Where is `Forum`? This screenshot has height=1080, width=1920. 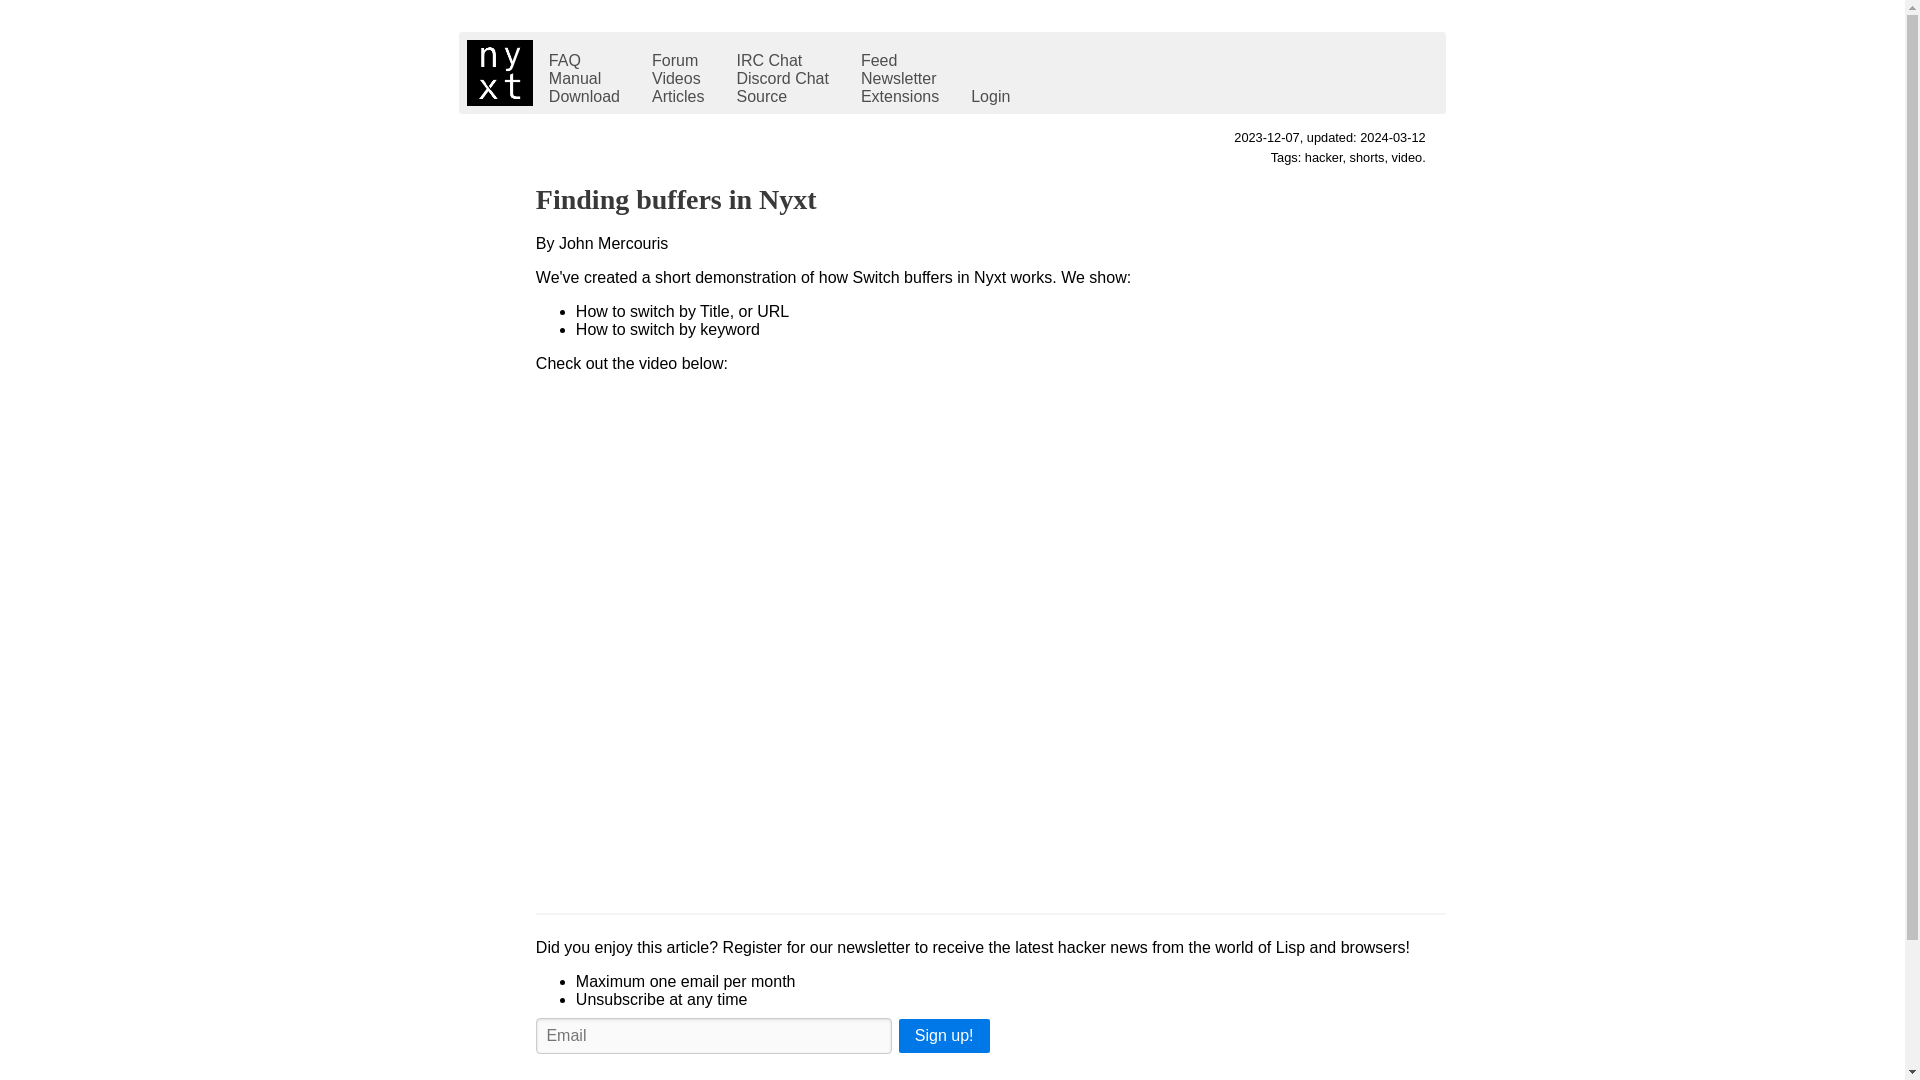 Forum is located at coordinates (678, 60).